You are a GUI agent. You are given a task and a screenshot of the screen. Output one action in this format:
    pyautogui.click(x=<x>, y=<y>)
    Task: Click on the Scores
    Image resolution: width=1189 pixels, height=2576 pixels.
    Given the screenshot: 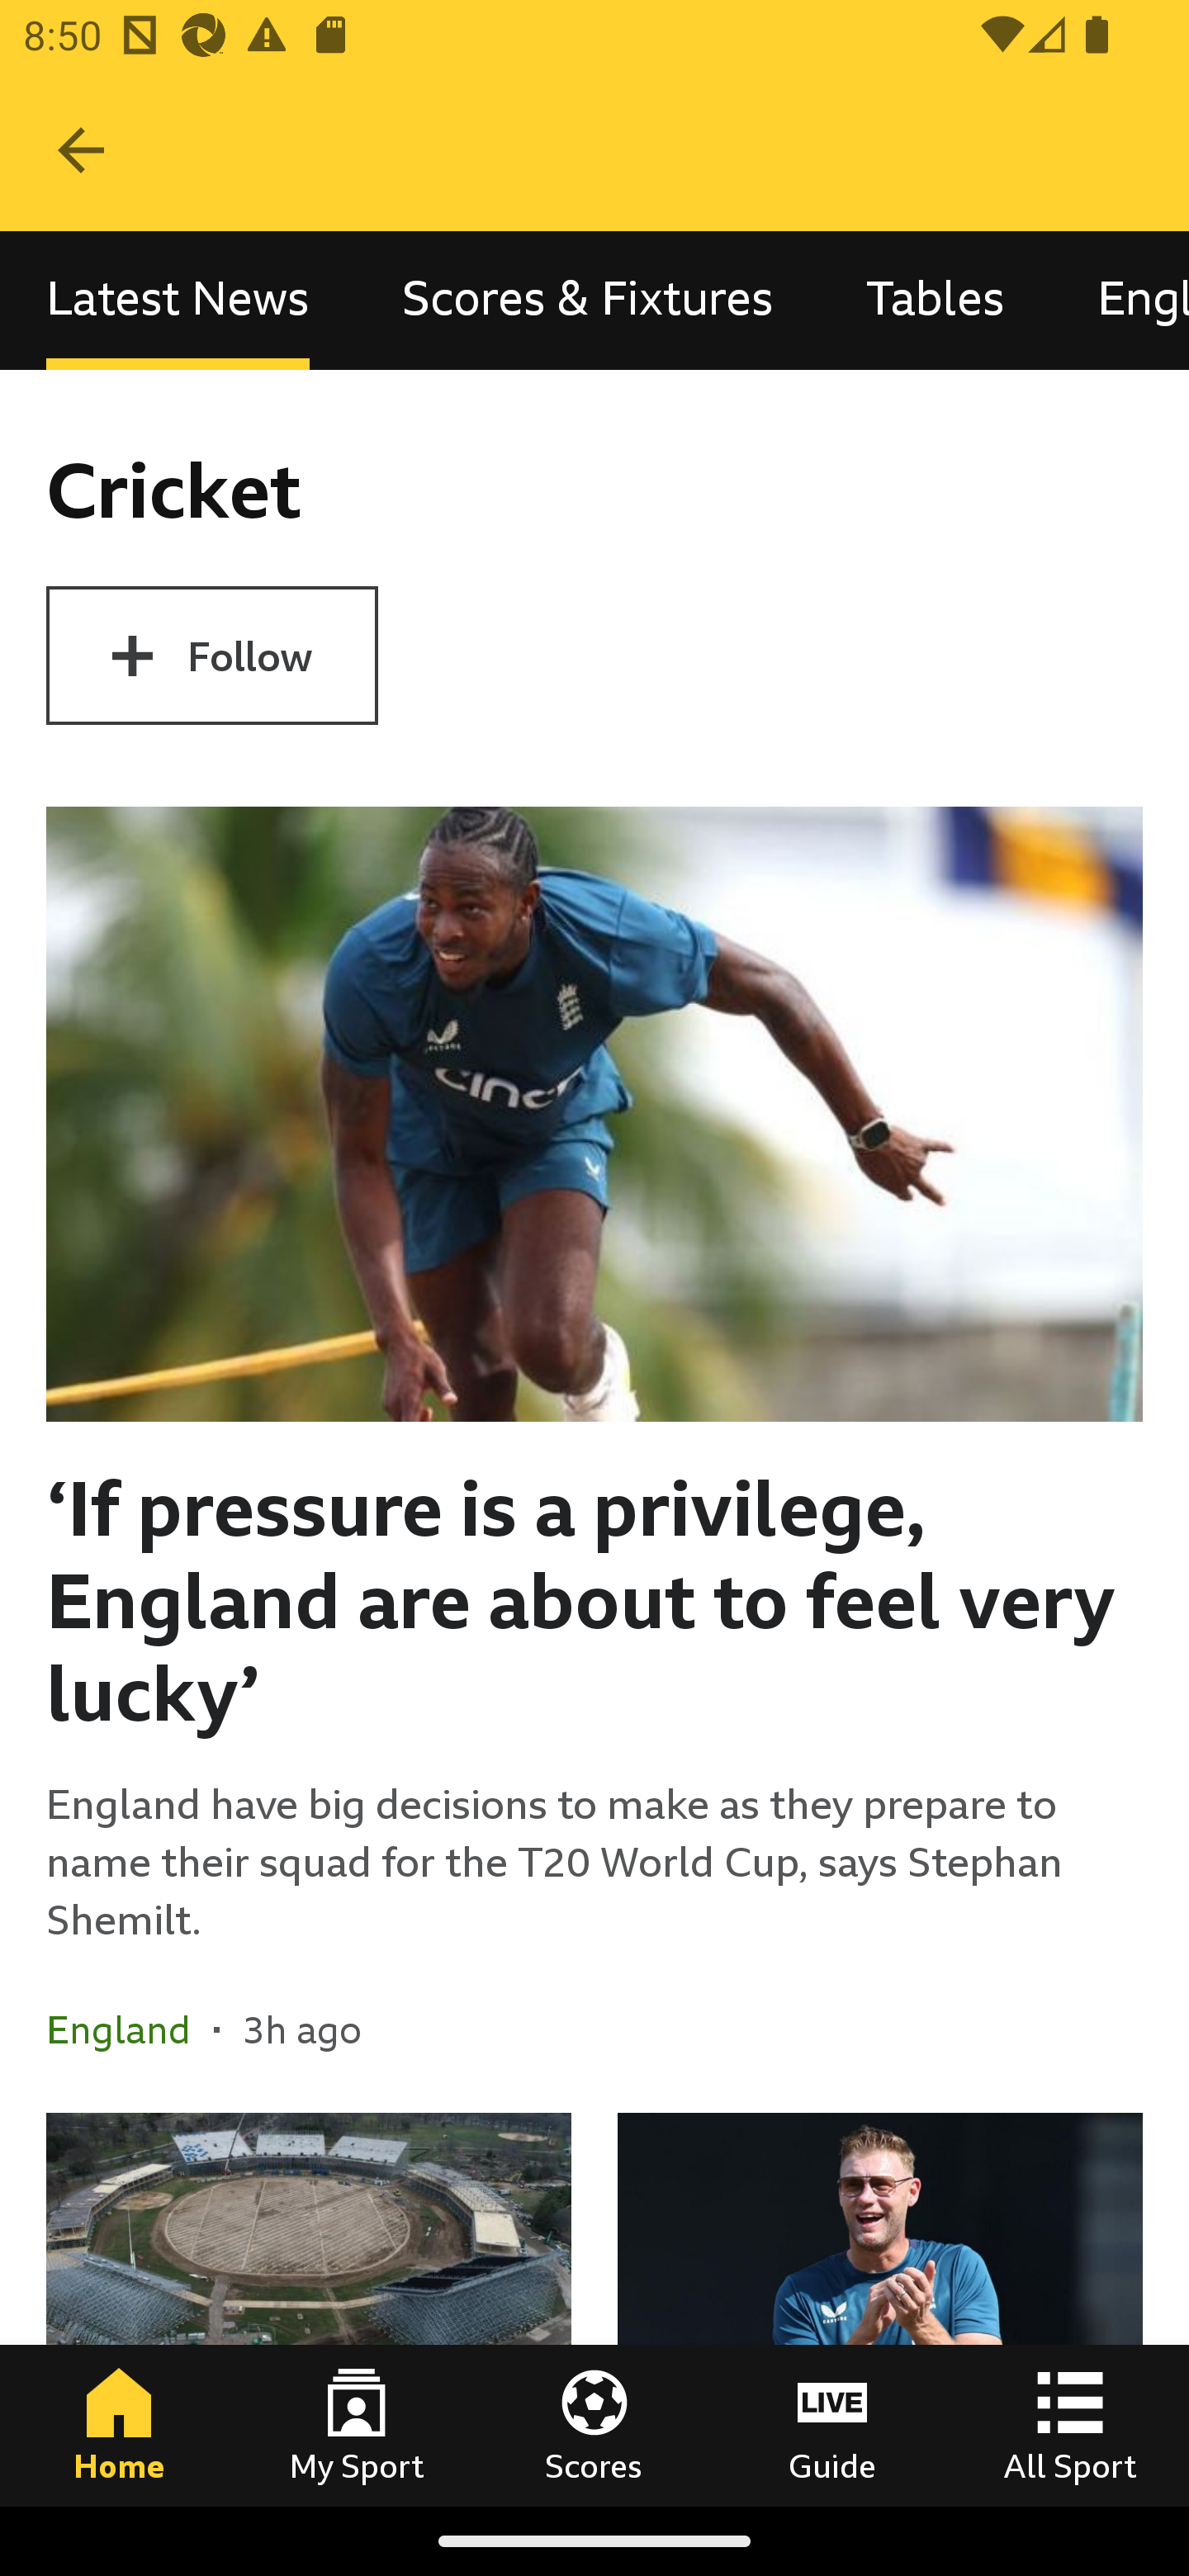 What is the action you would take?
    pyautogui.click(x=594, y=2425)
    